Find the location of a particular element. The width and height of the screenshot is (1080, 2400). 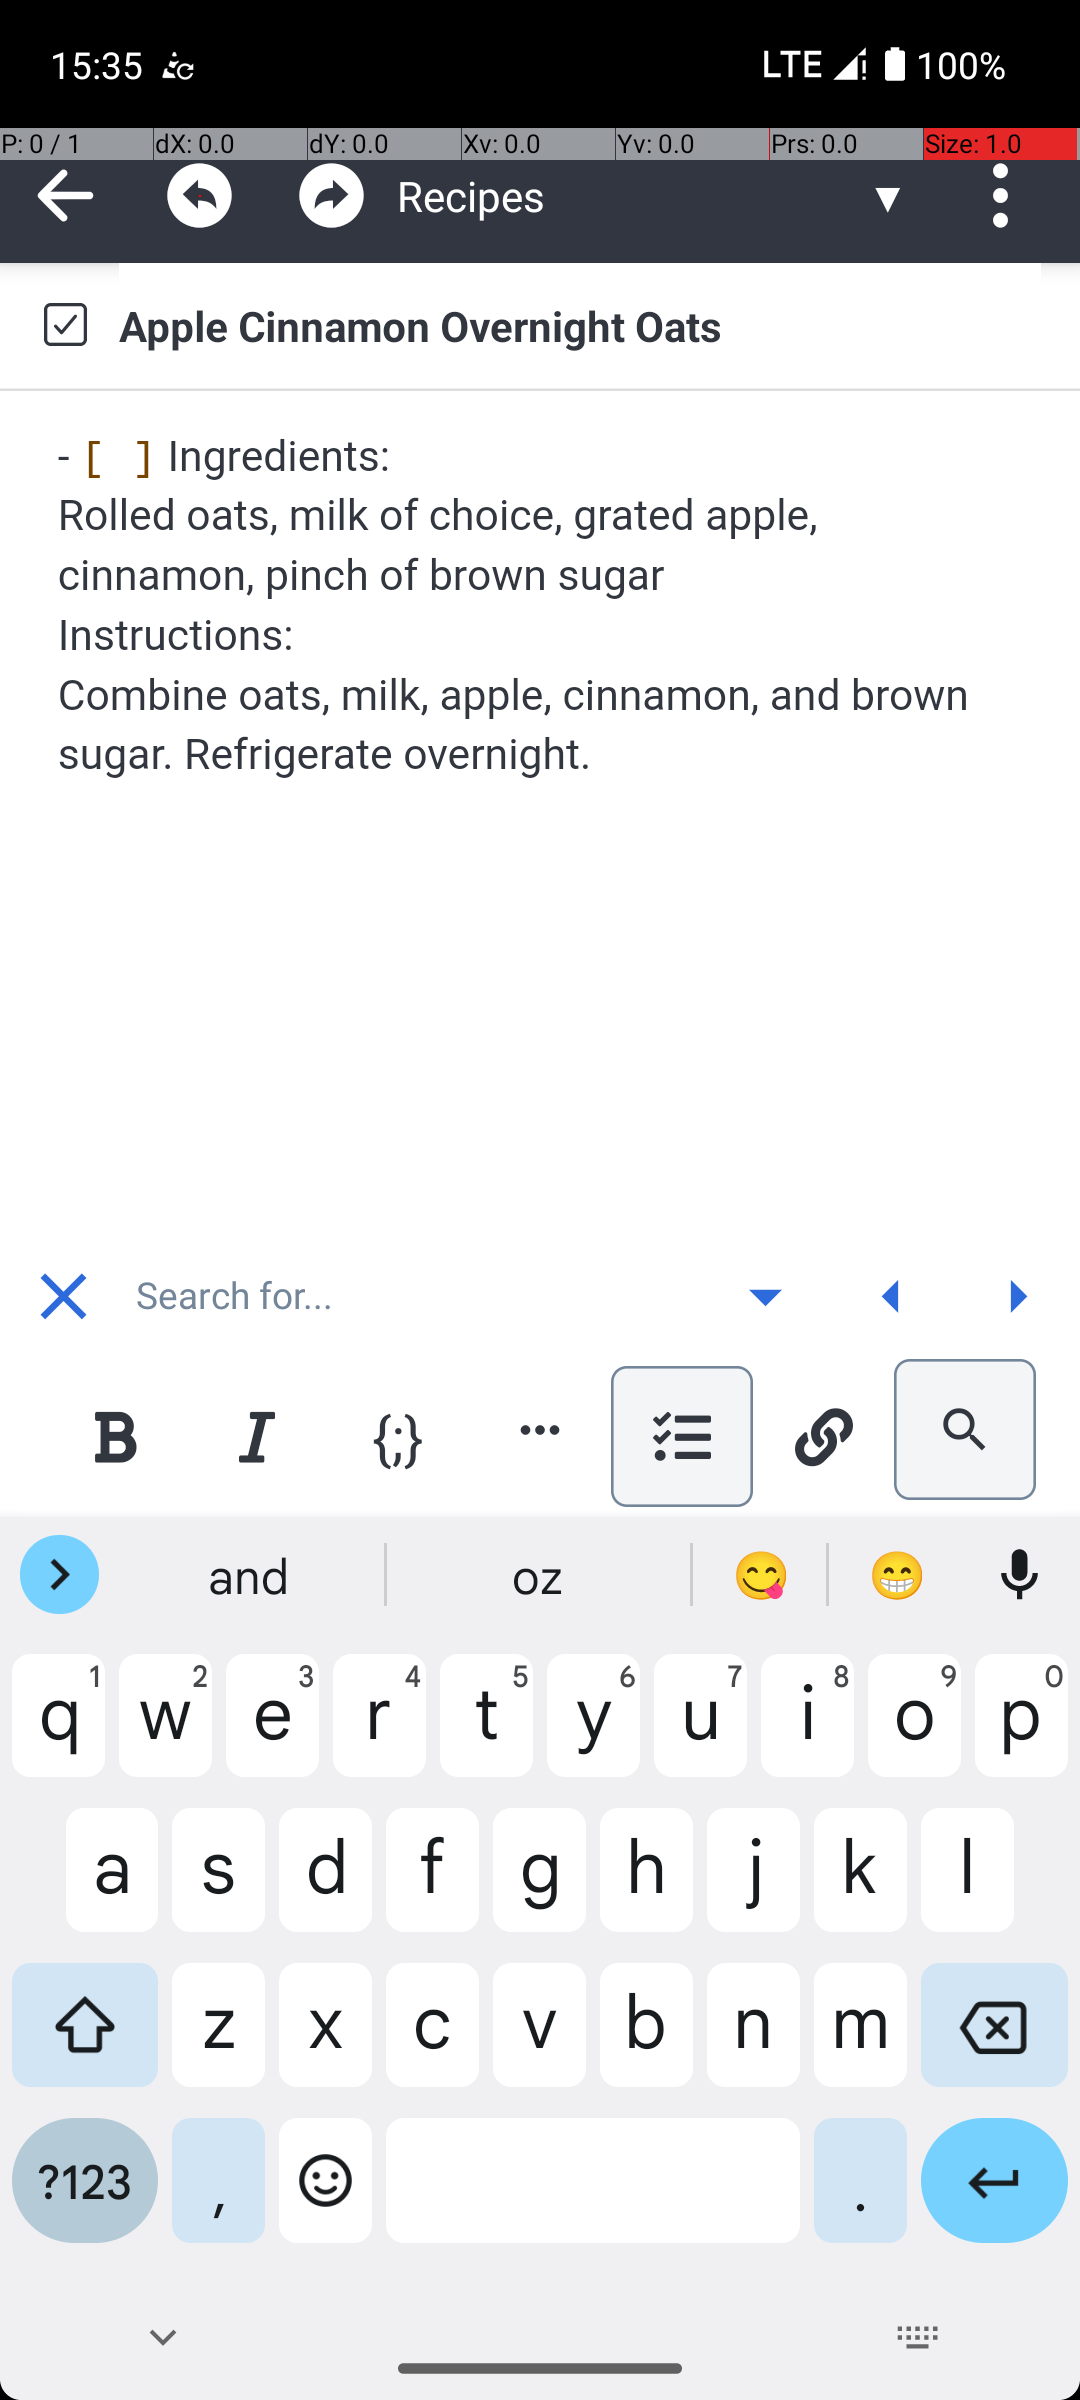

󰅖 is located at coordinates (64, 1296).